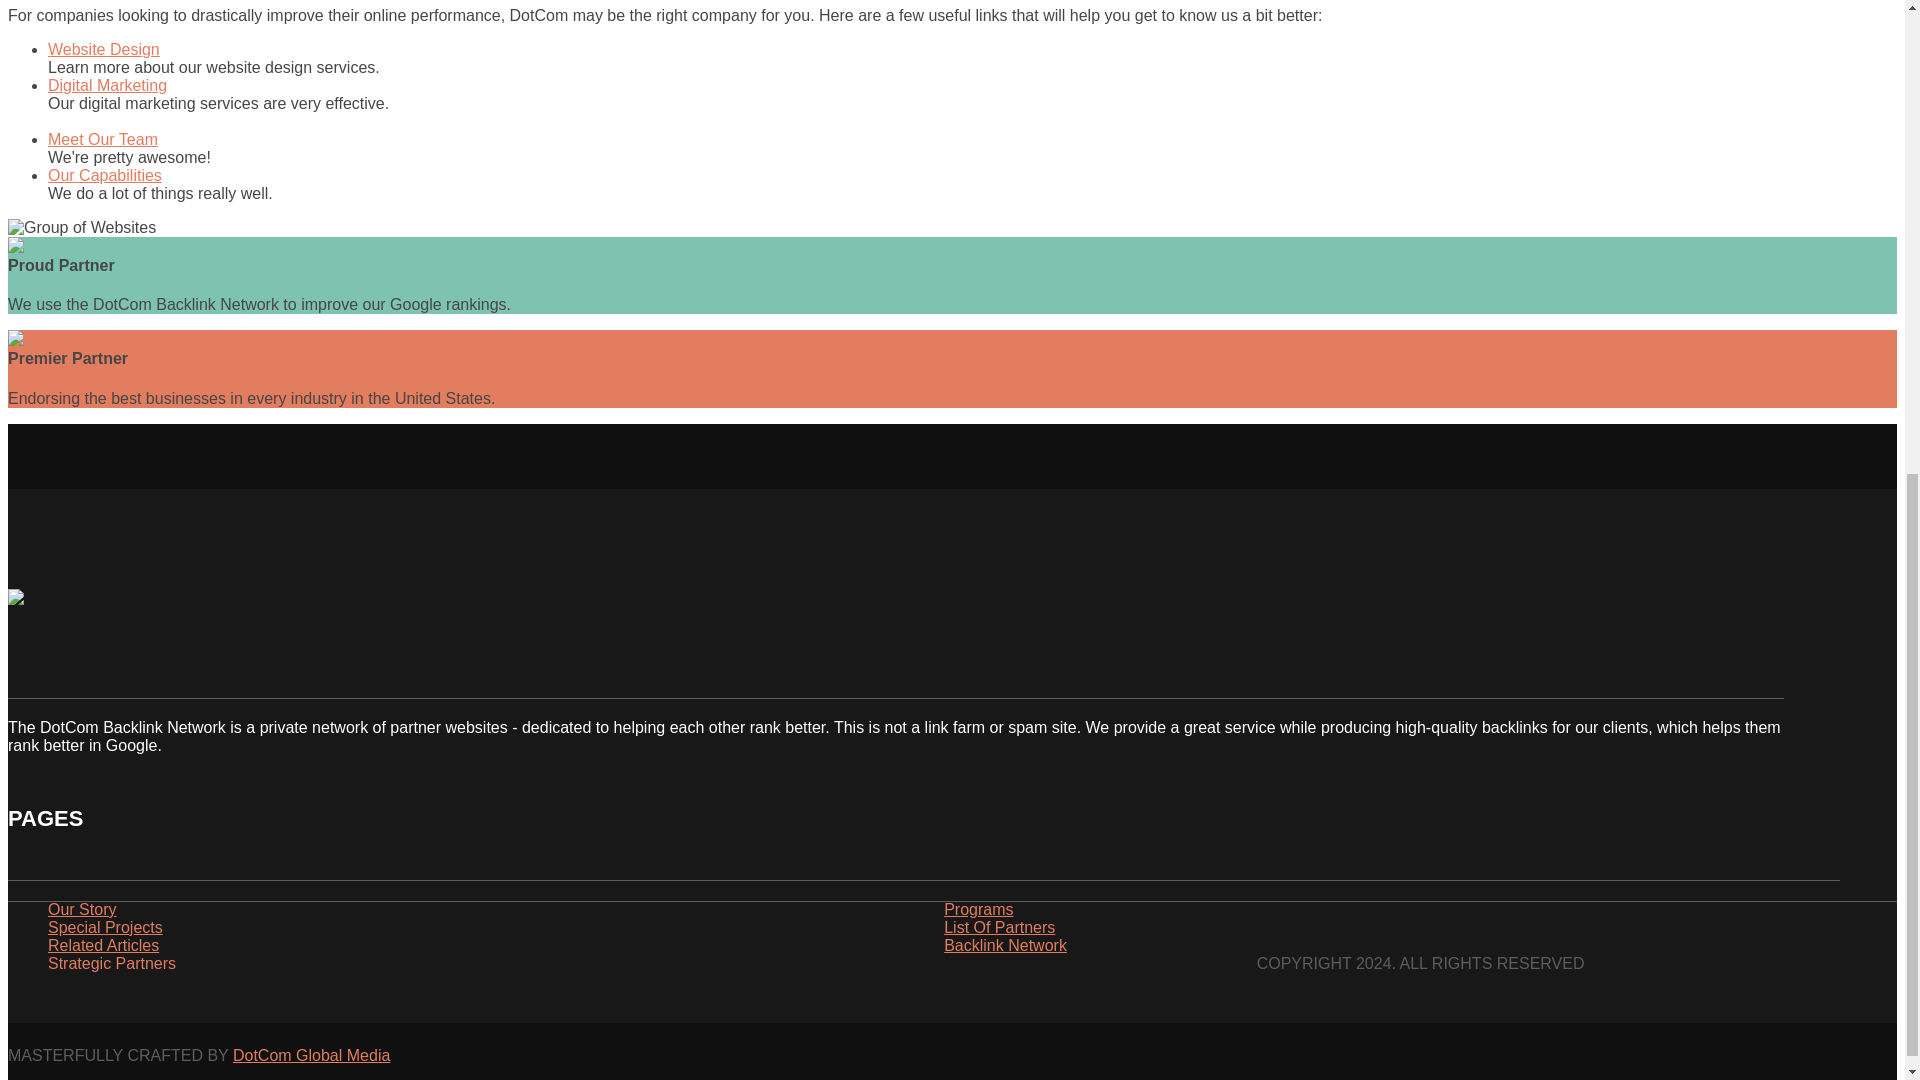 Image resolution: width=1920 pixels, height=1080 pixels. What do you see at coordinates (108, 84) in the screenshot?
I see `Digital Marketing` at bounding box center [108, 84].